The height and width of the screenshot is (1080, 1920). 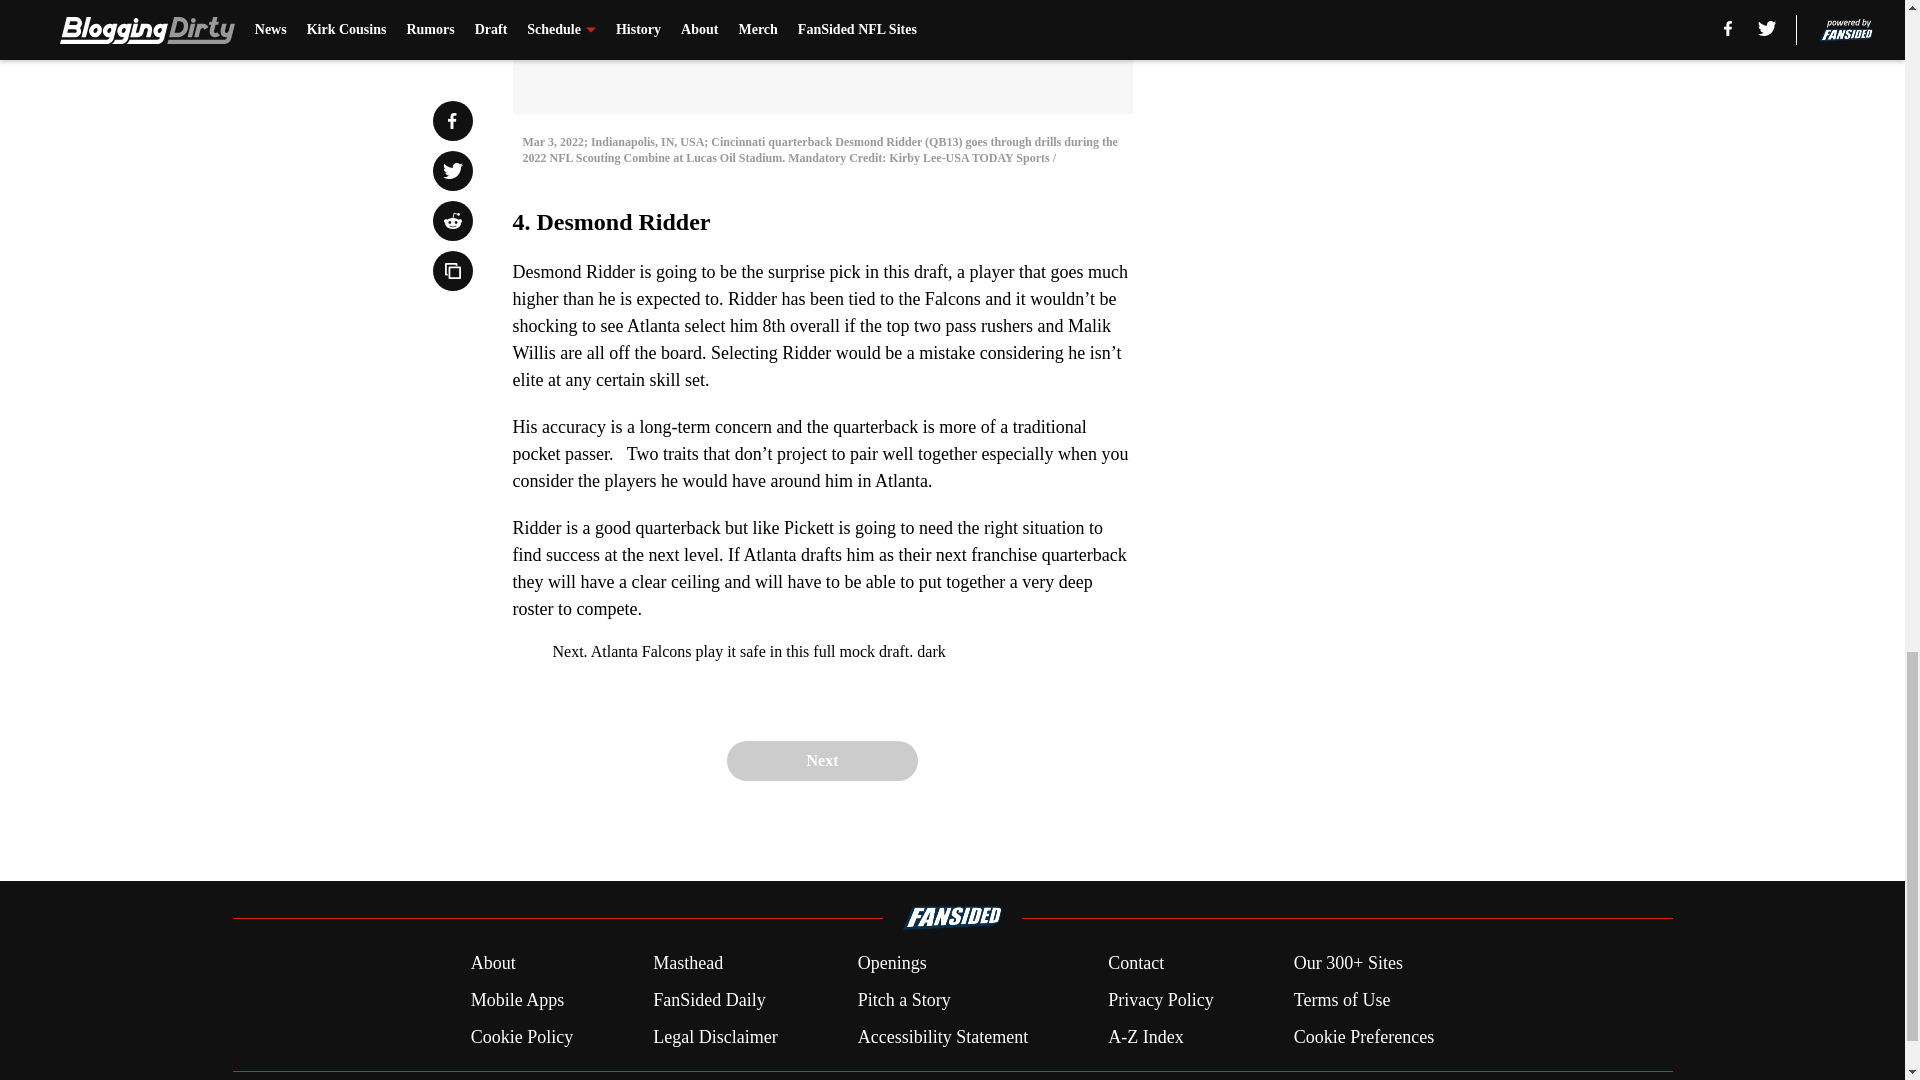 What do you see at coordinates (942, 1036) in the screenshot?
I see `Accessibility Statement` at bounding box center [942, 1036].